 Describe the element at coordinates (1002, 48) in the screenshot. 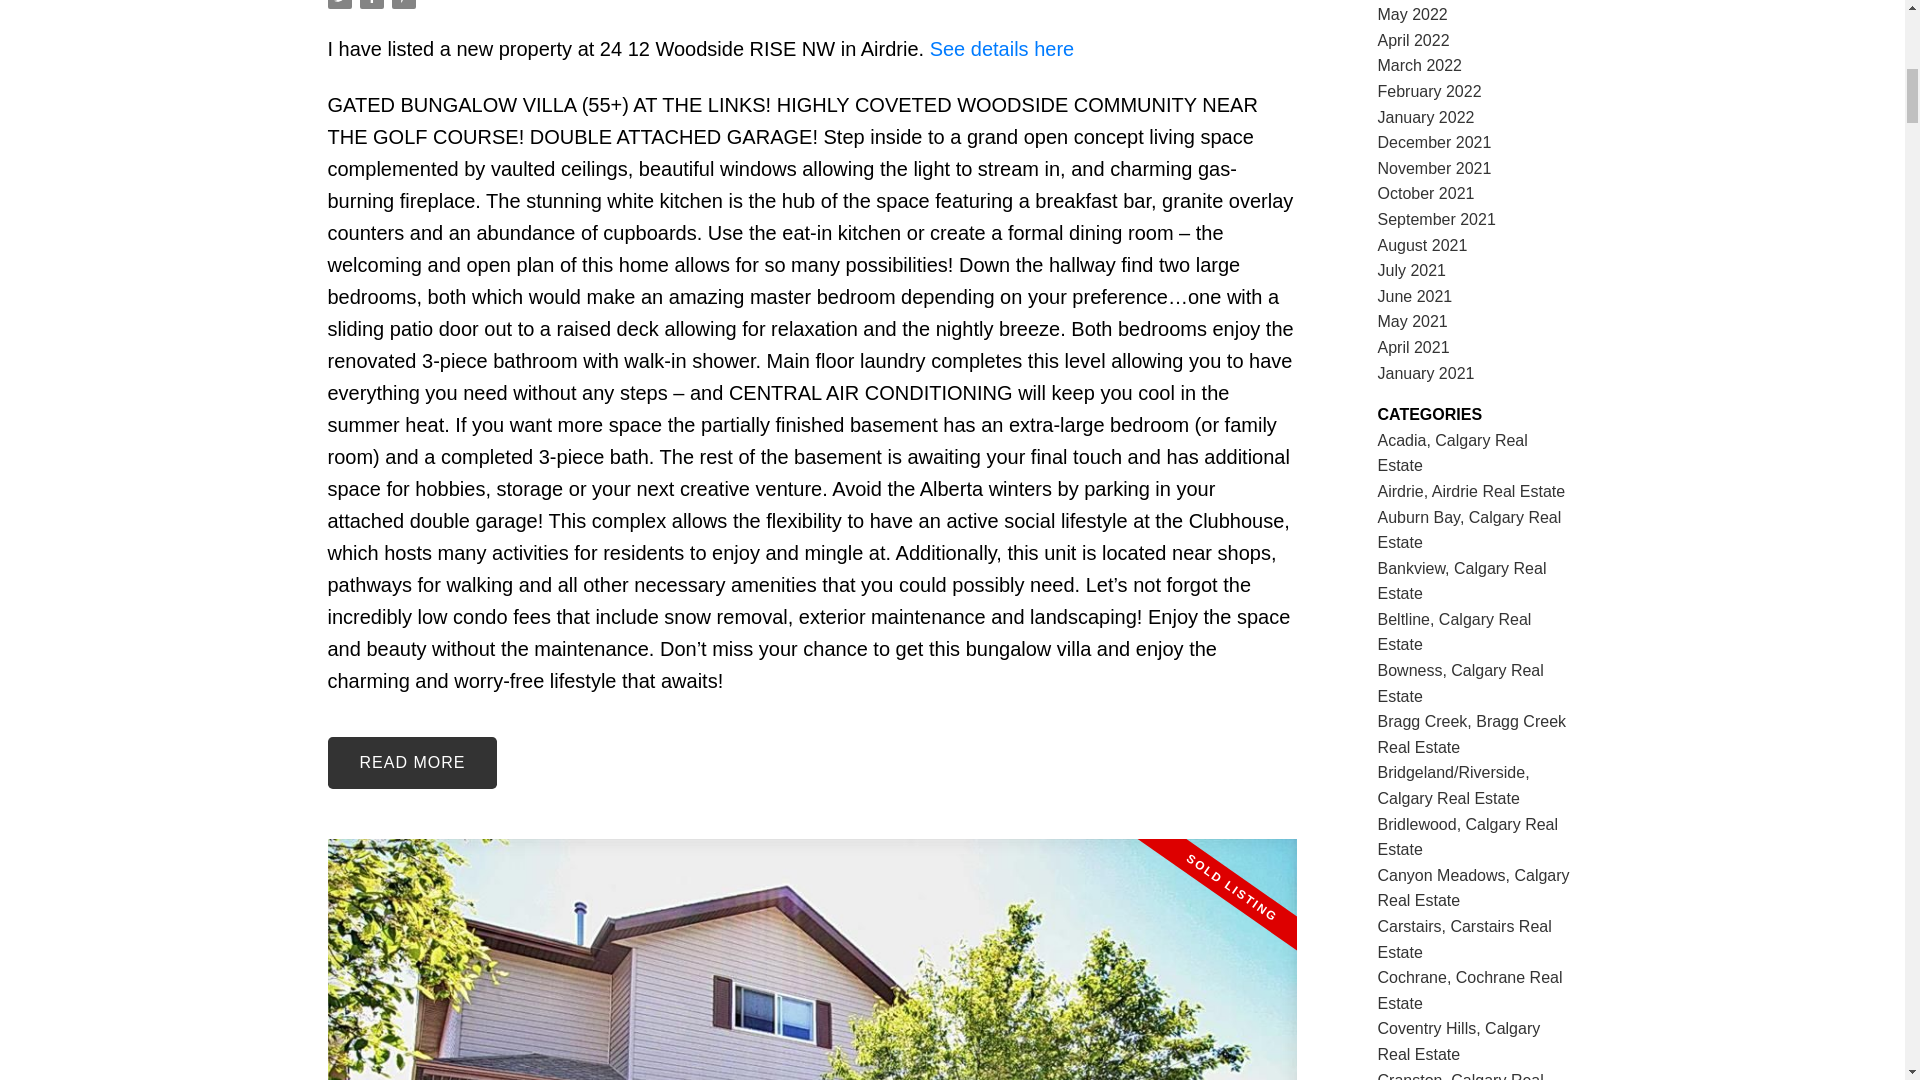

I see `See details here` at that location.